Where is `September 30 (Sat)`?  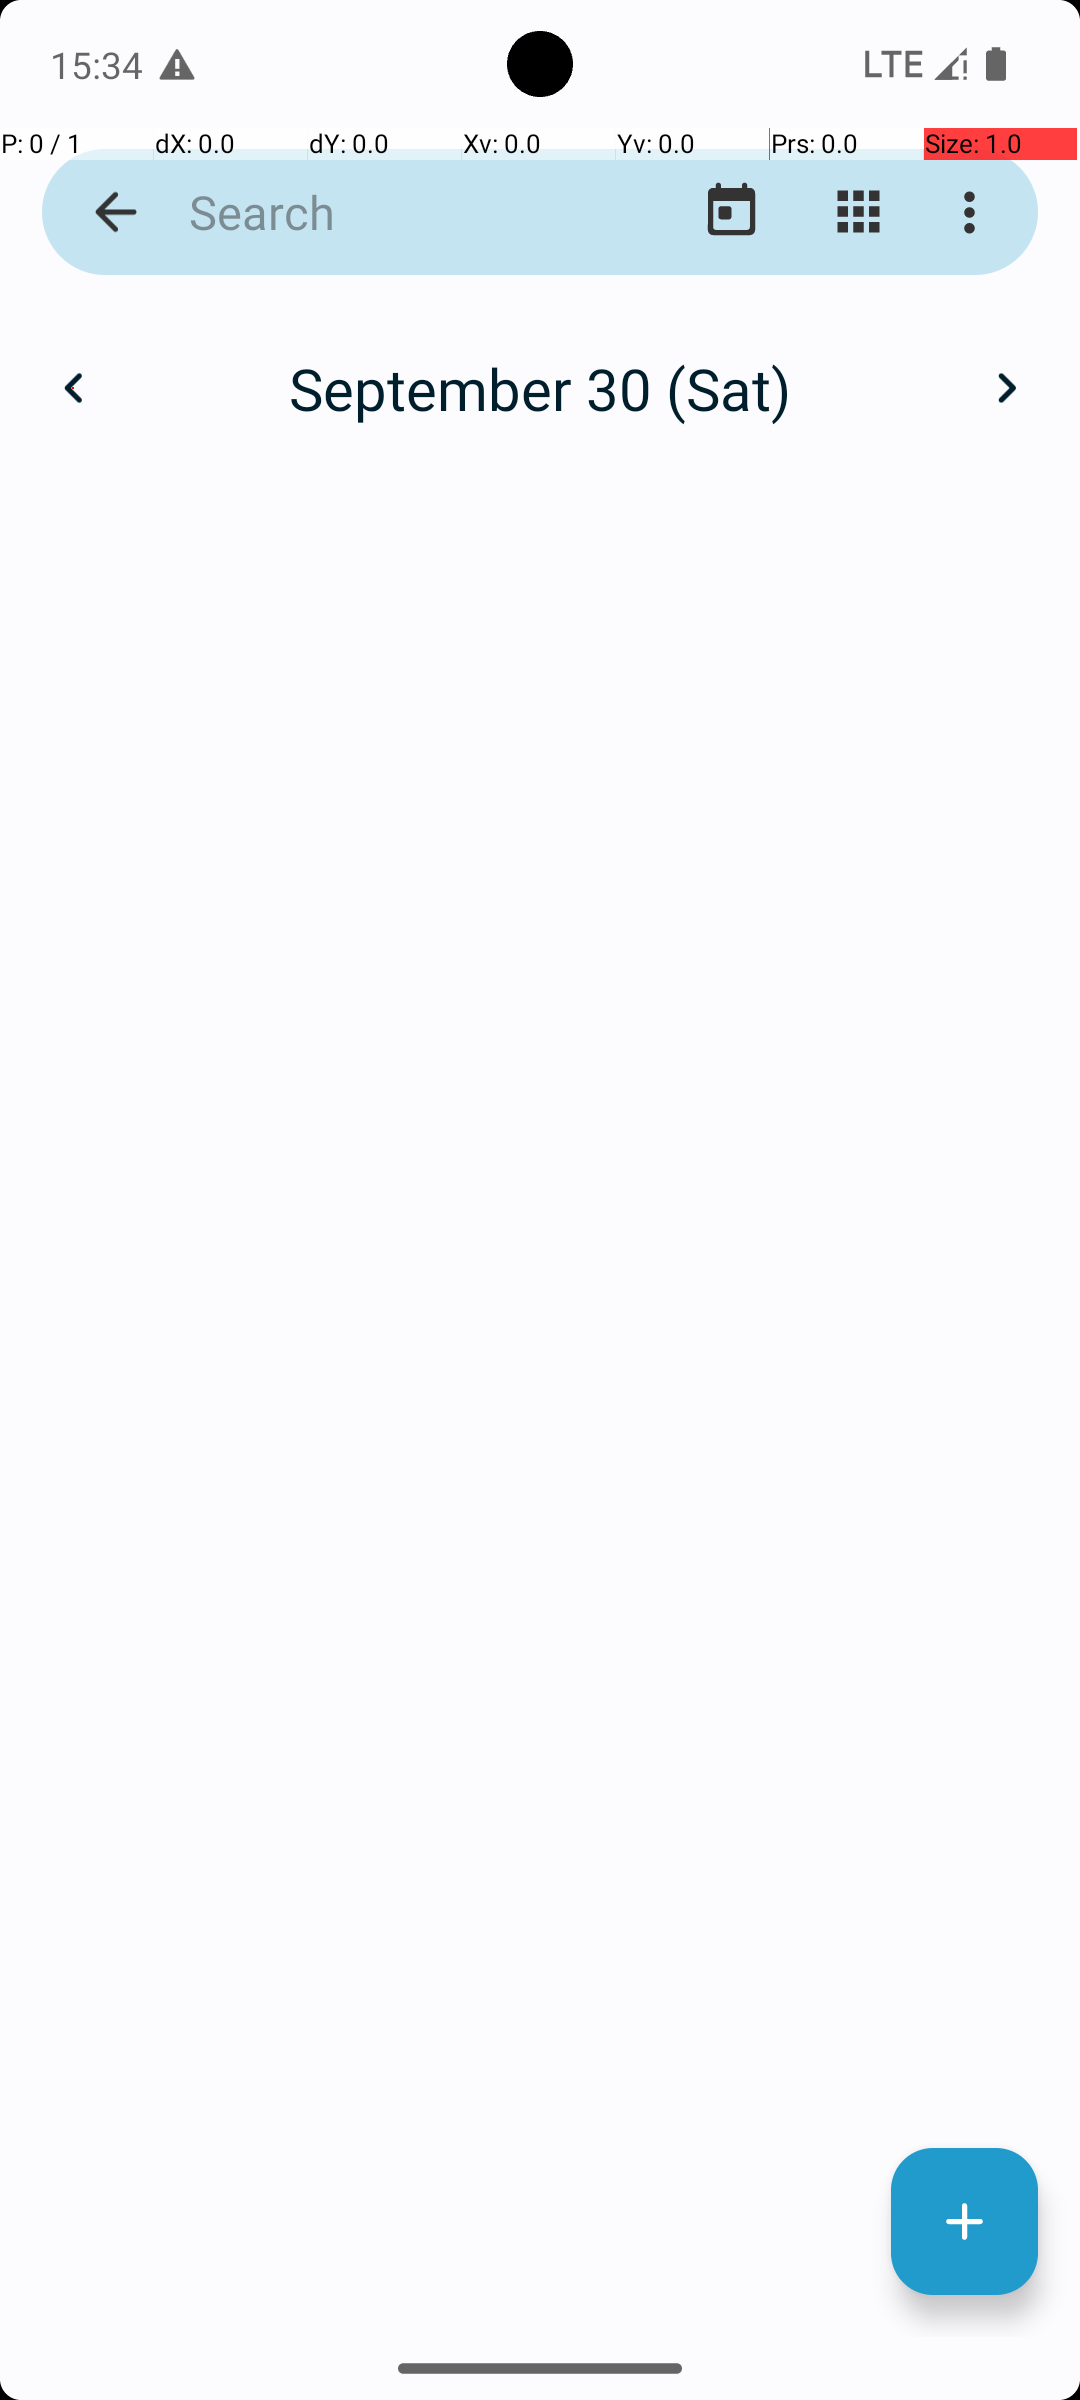 September 30 (Sat) is located at coordinates (540, 388).